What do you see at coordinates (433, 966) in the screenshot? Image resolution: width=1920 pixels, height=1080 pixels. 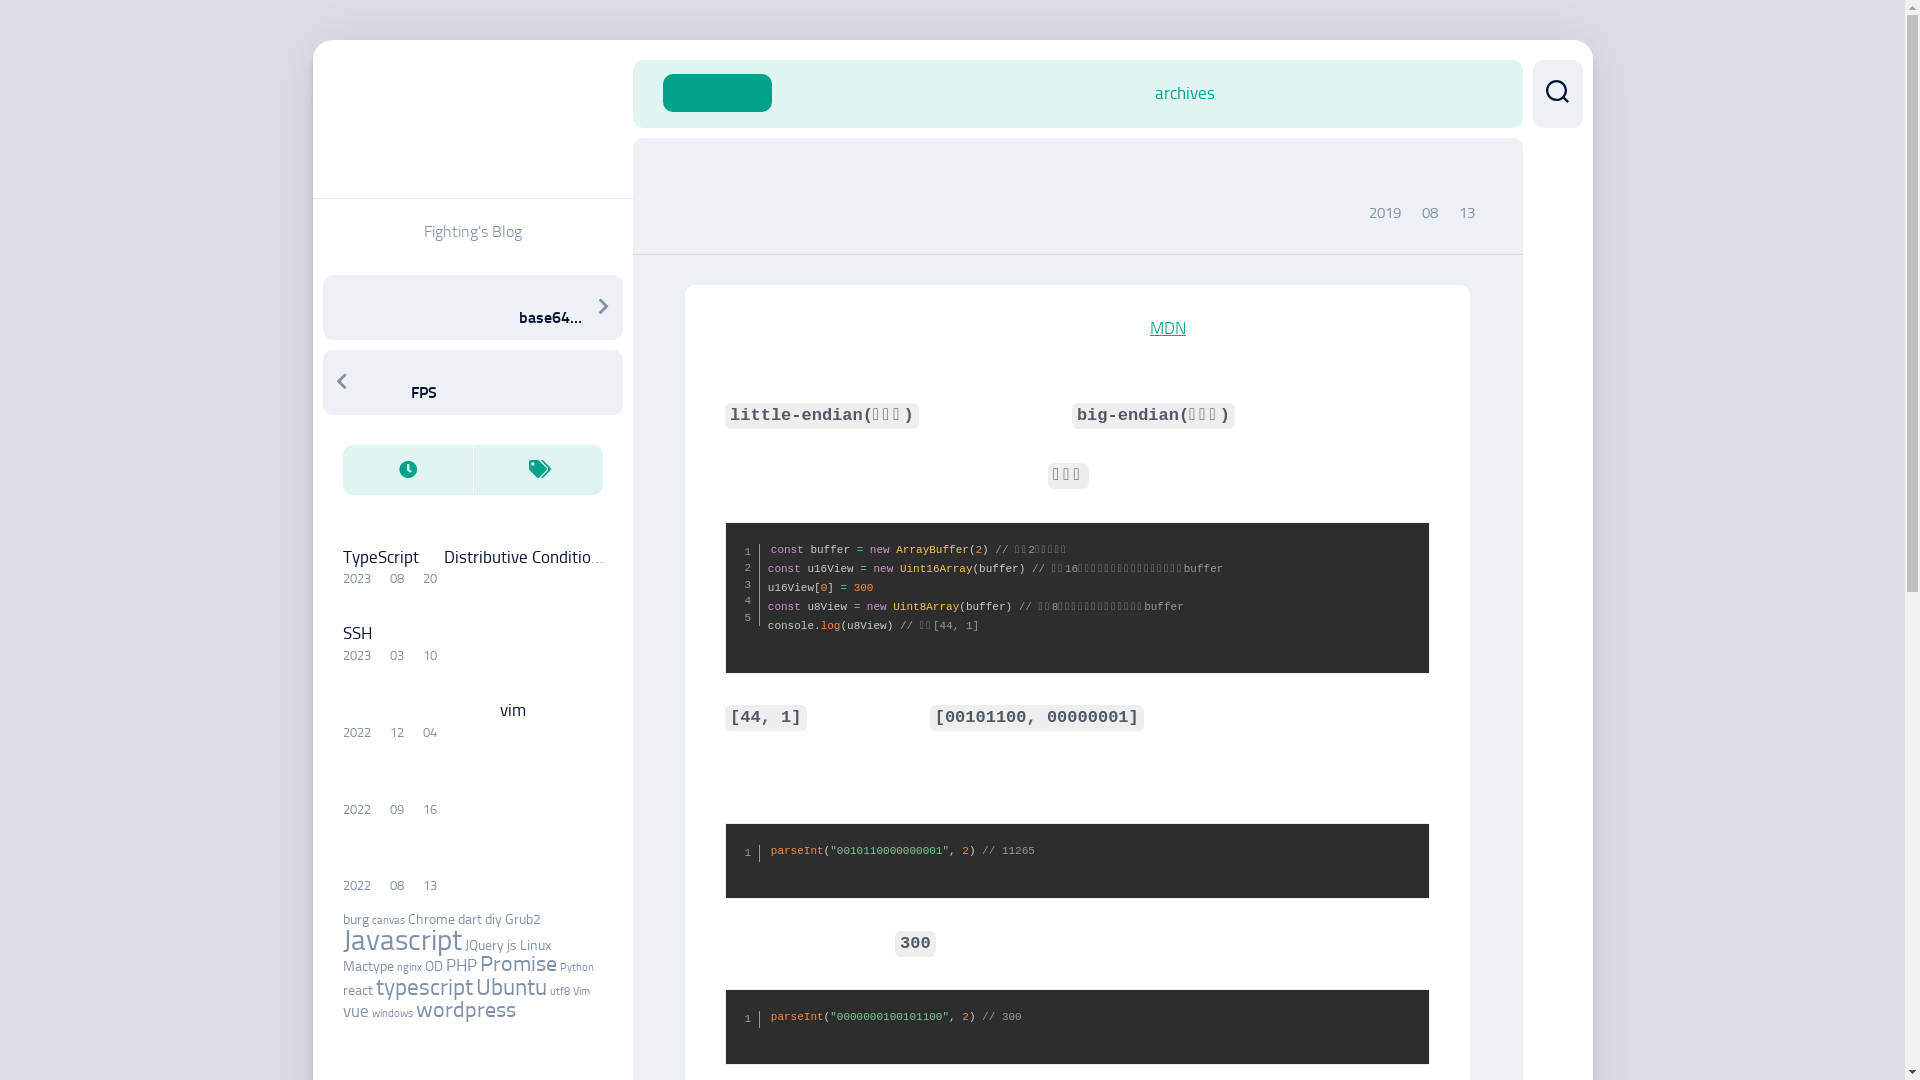 I see `OD` at bounding box center [433, 966].